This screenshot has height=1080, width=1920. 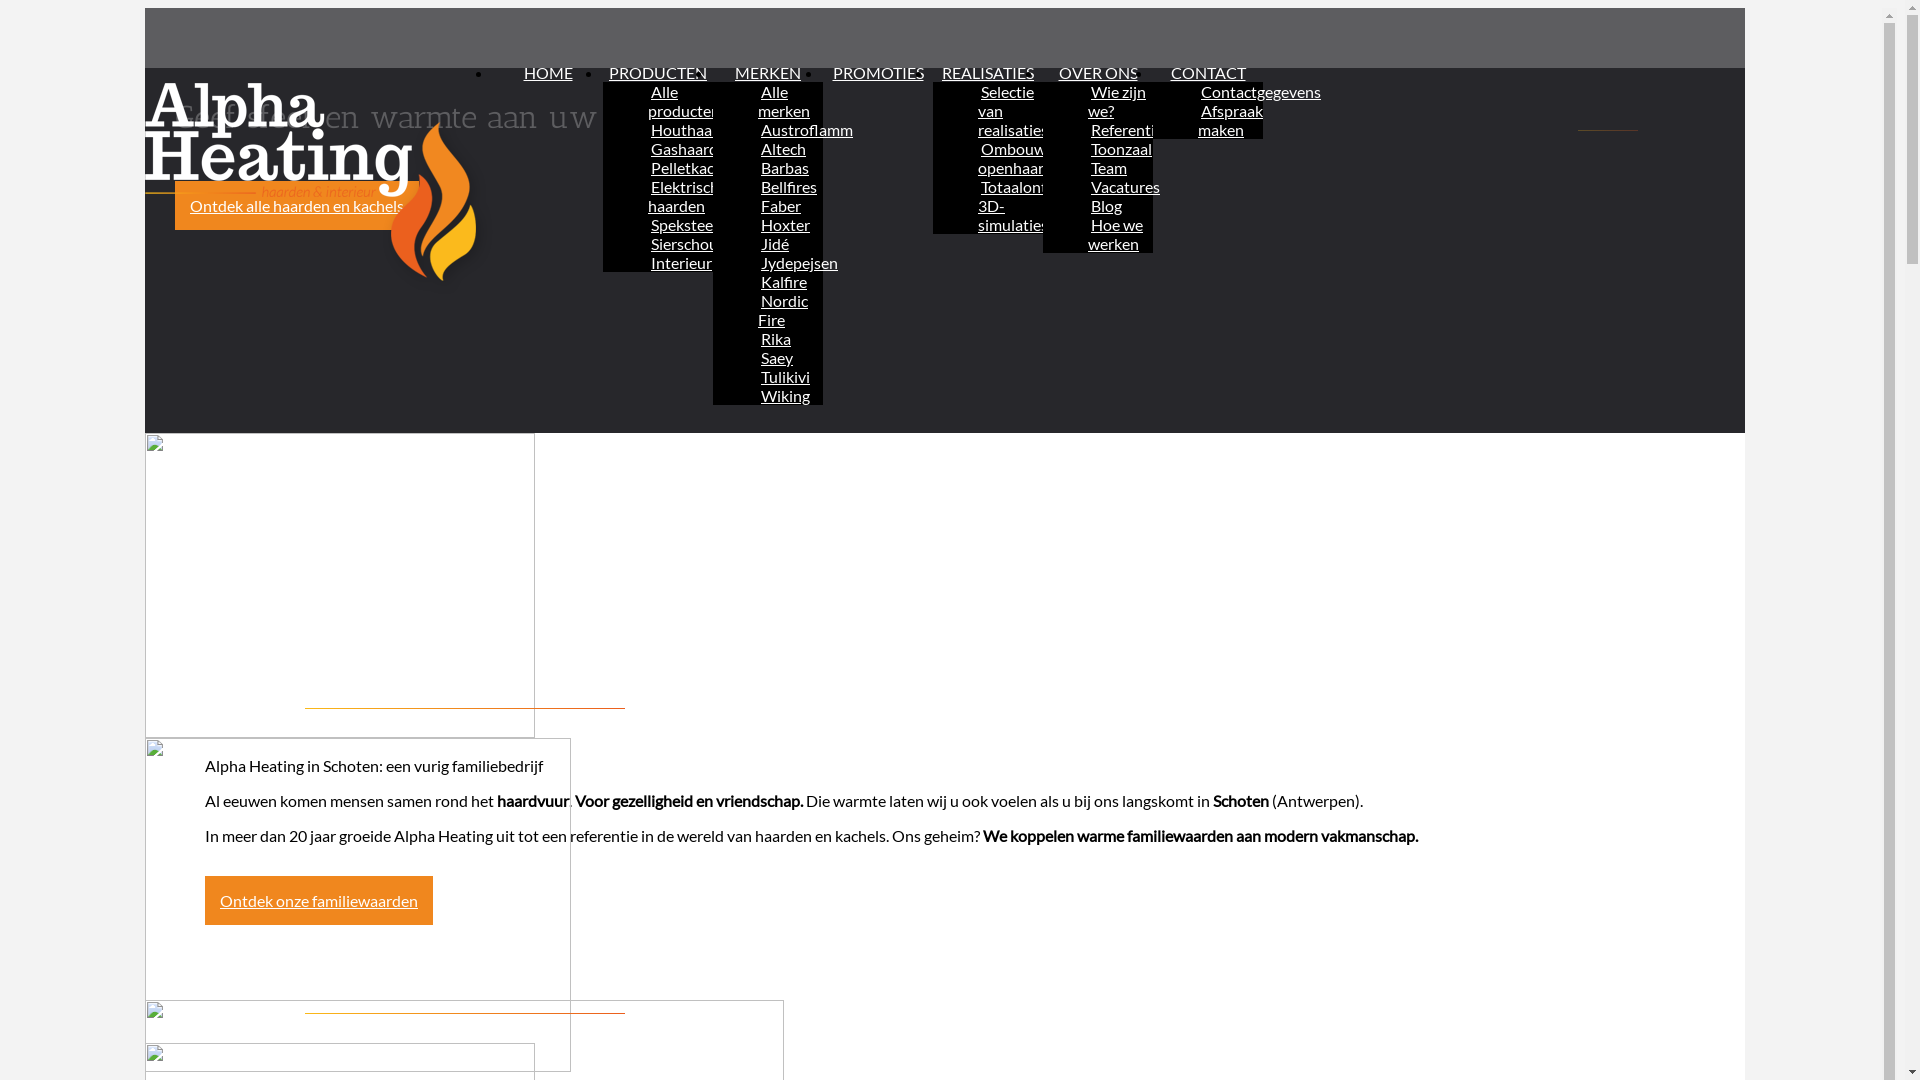 I want to click on OVER ONS, so click(x=1098, y=72).